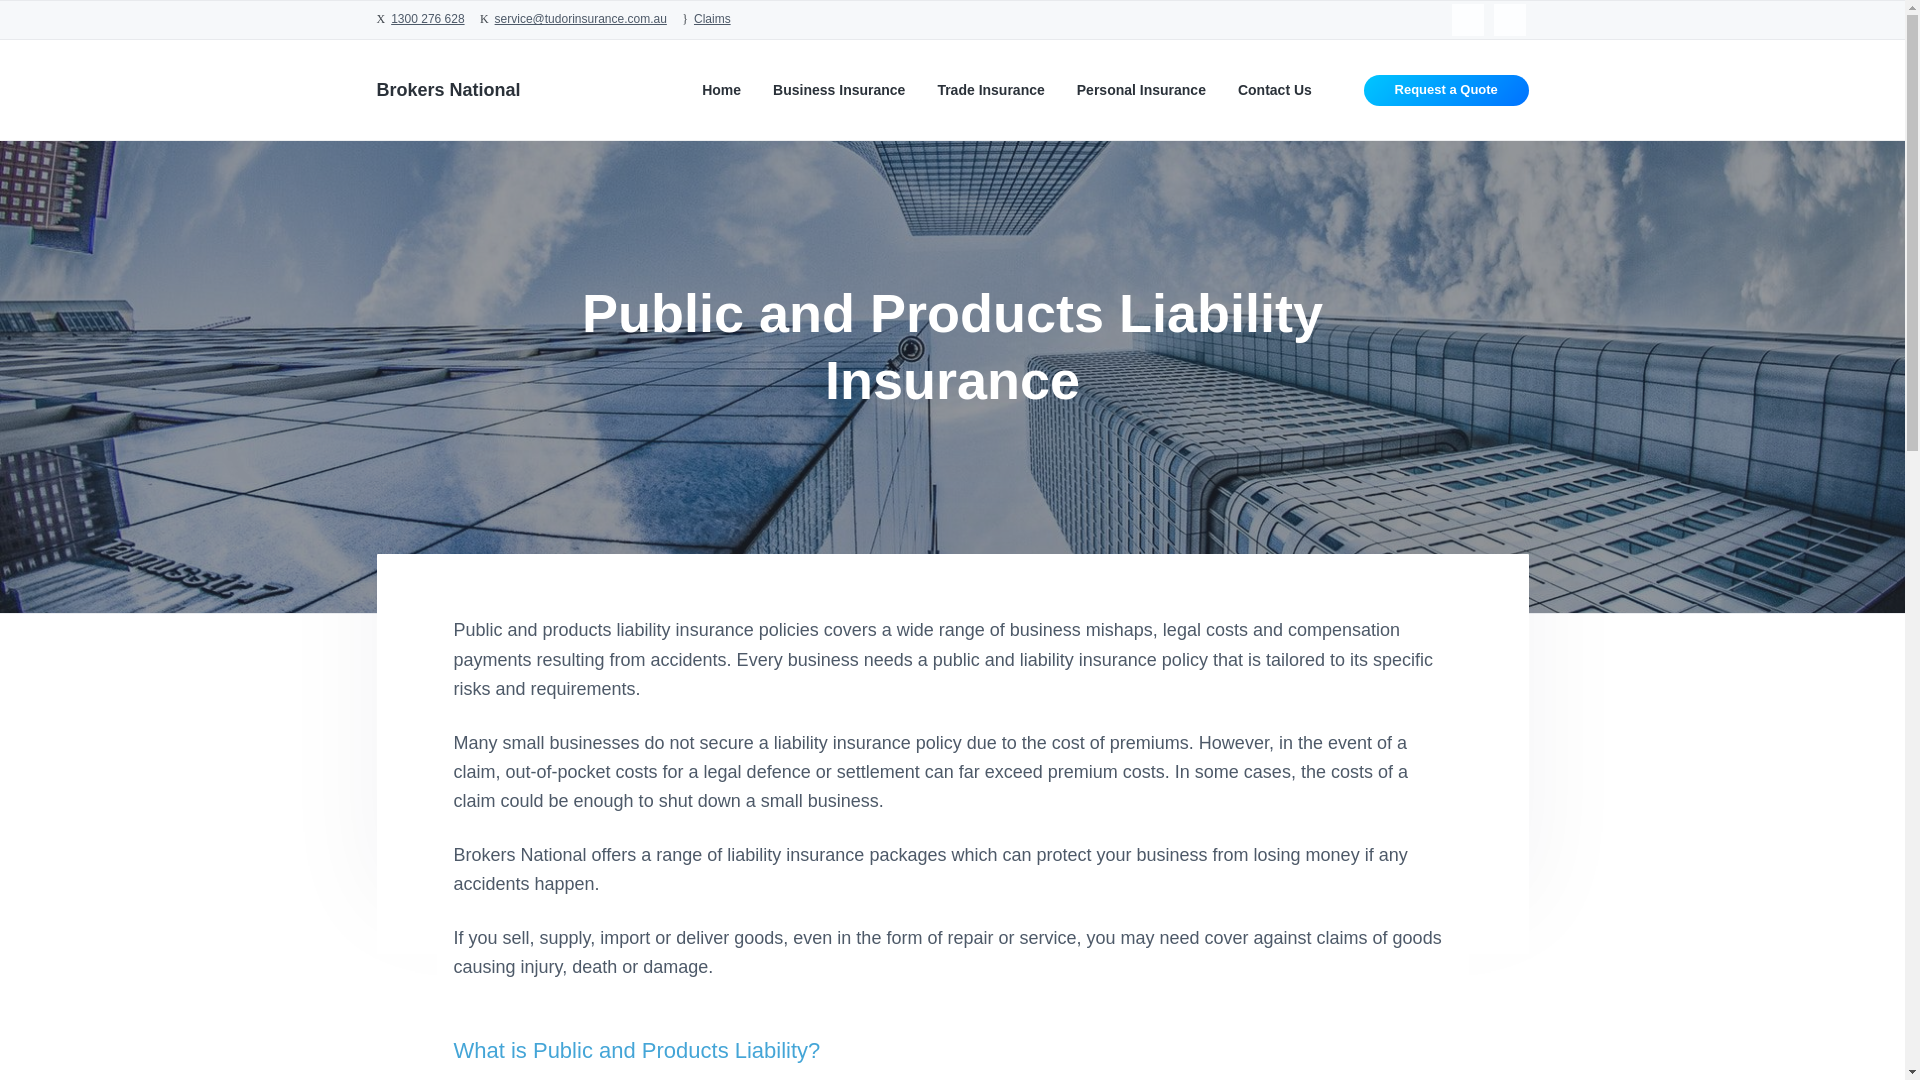 The width and height of the screenshot is (1920, 1080). I want to click on  phone us on 1300 276 628, so click(428, 19).